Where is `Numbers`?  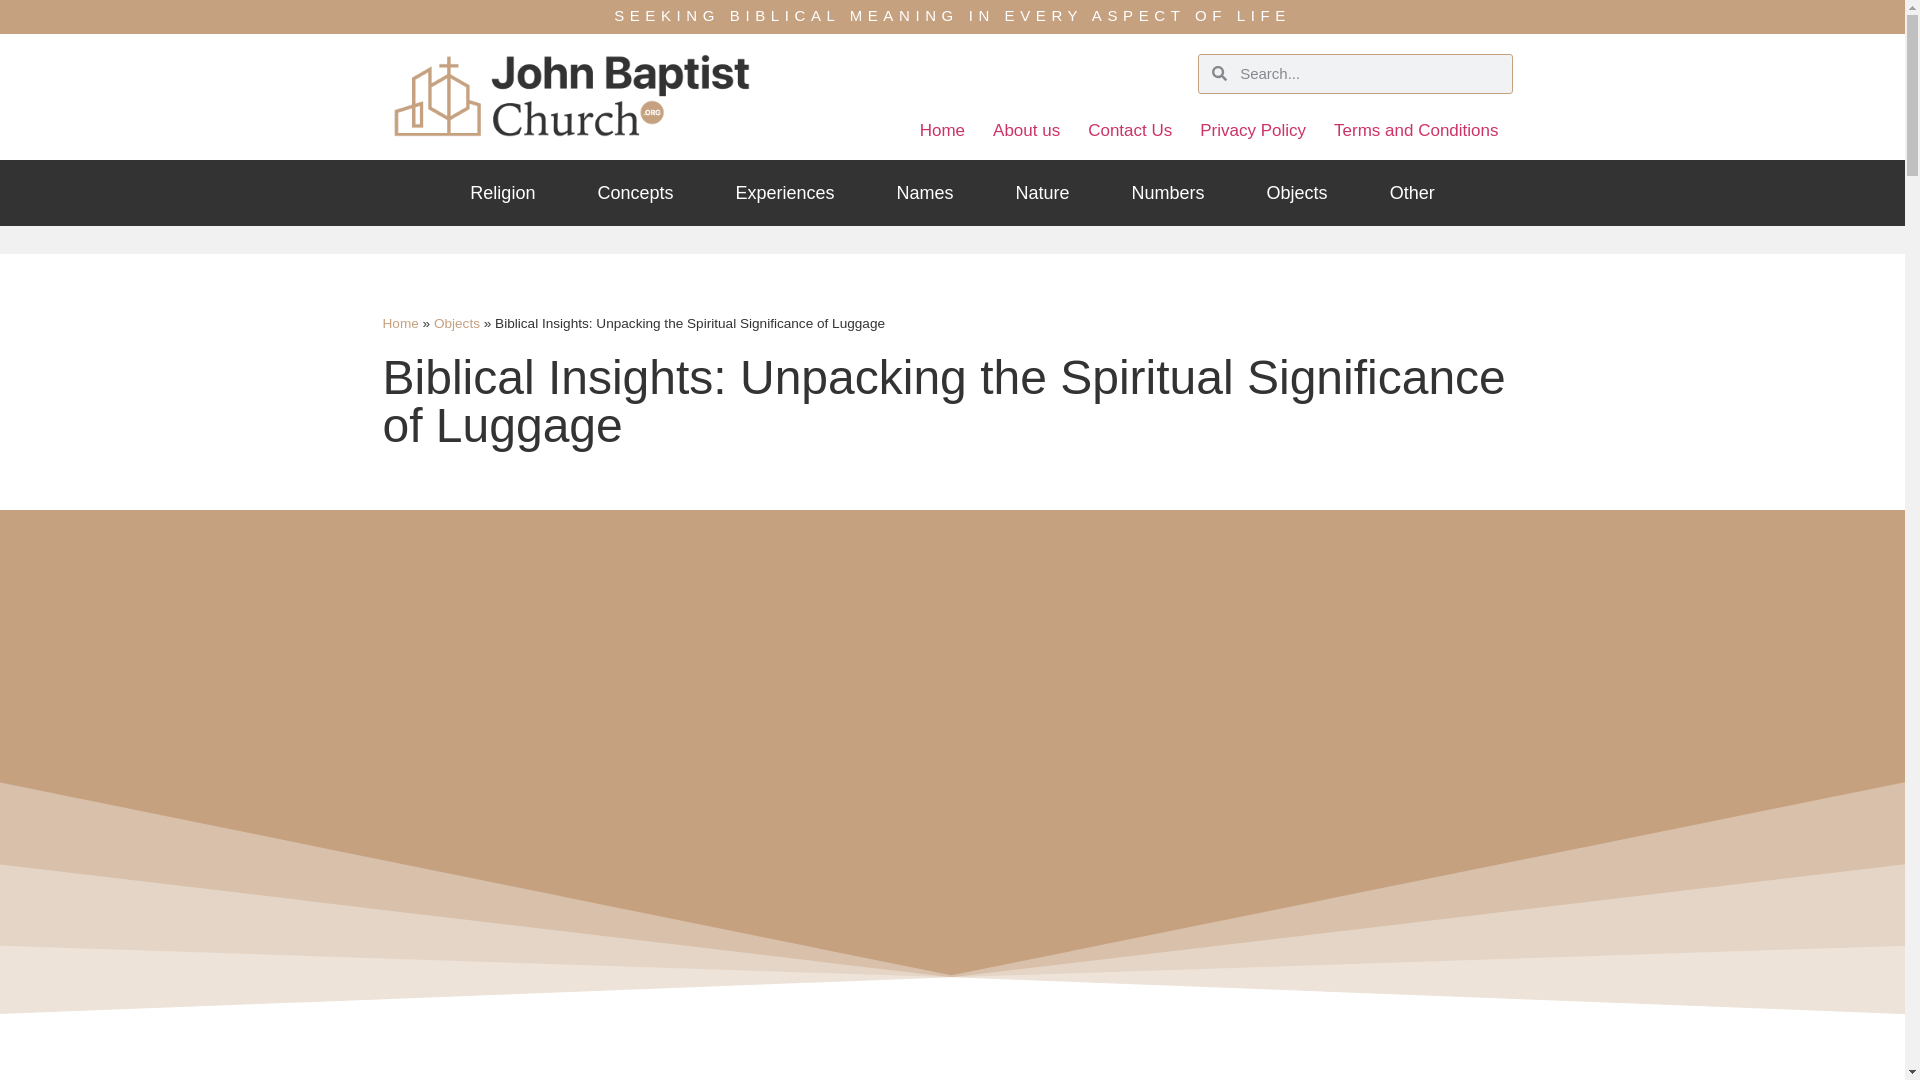 Numbers is located at coordinates (1168, 192).